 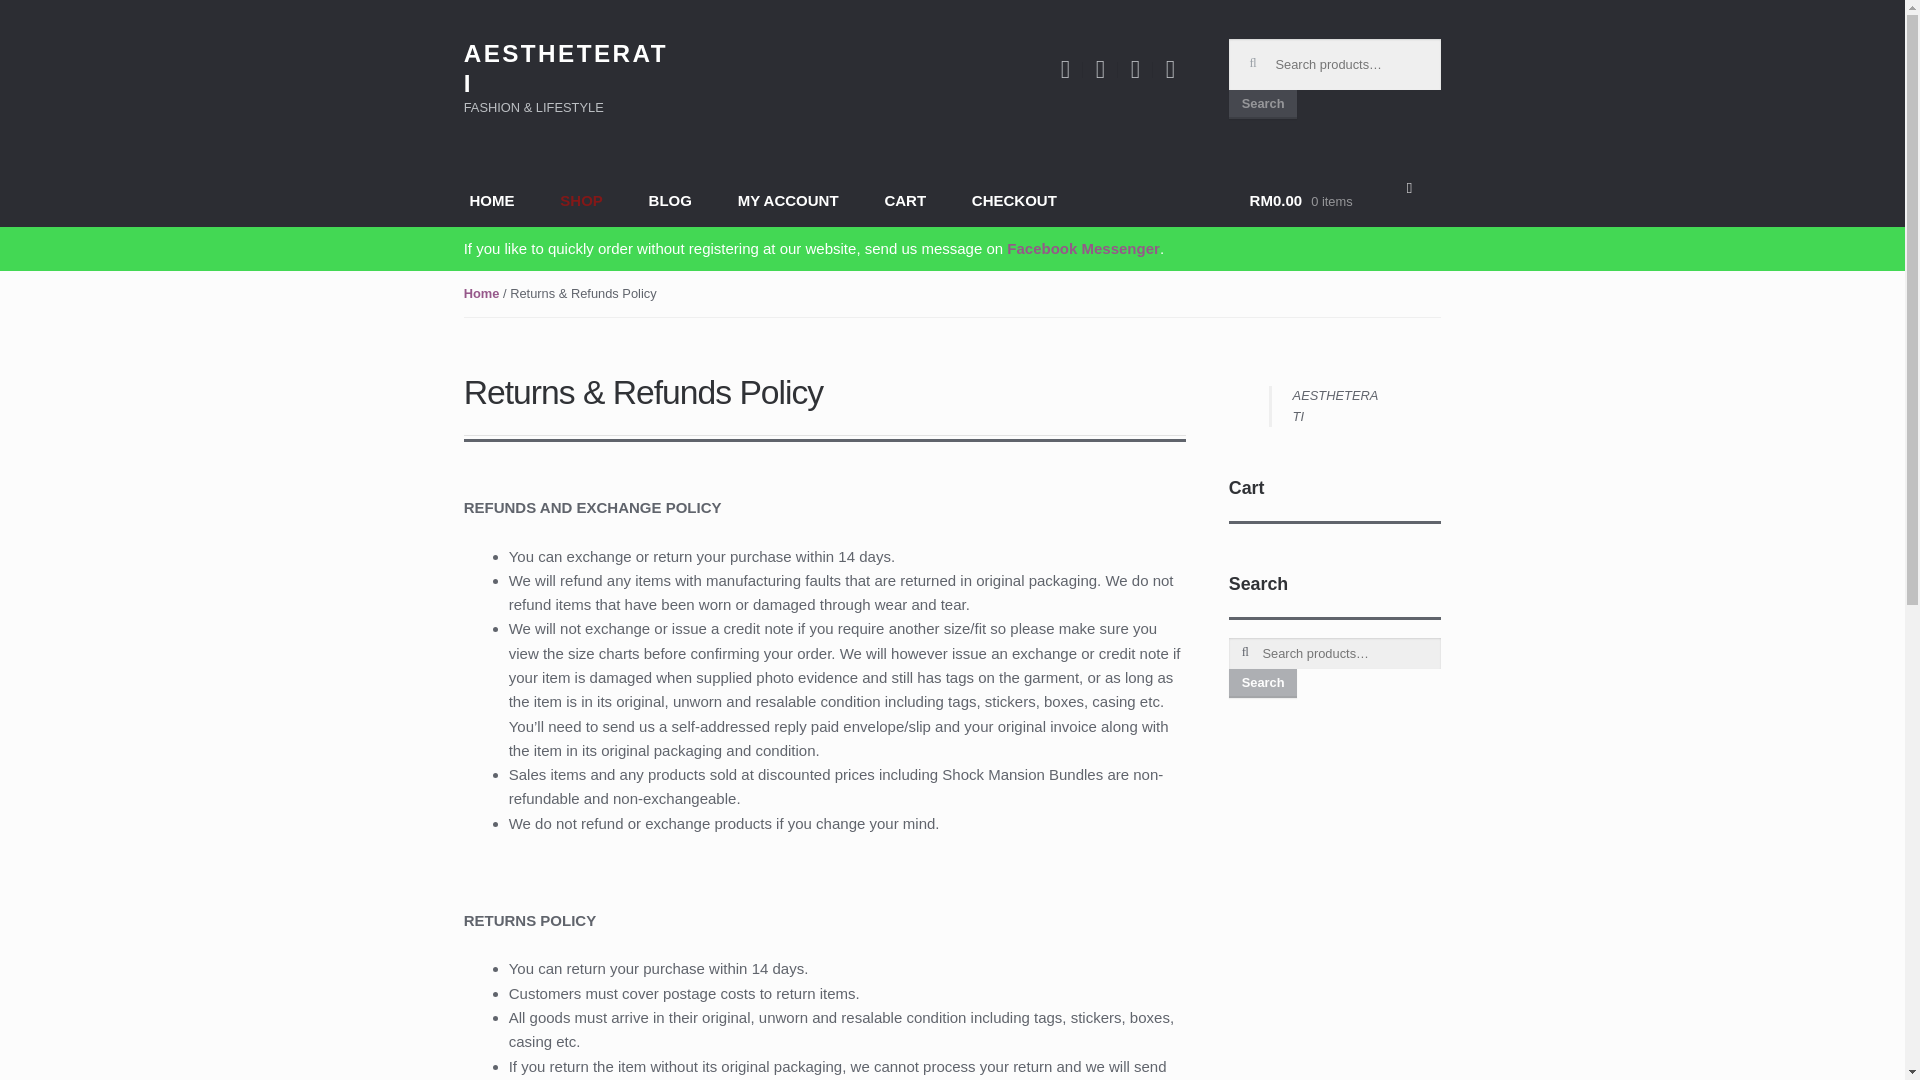 I want to click on CART, so click(x=905, y=202).